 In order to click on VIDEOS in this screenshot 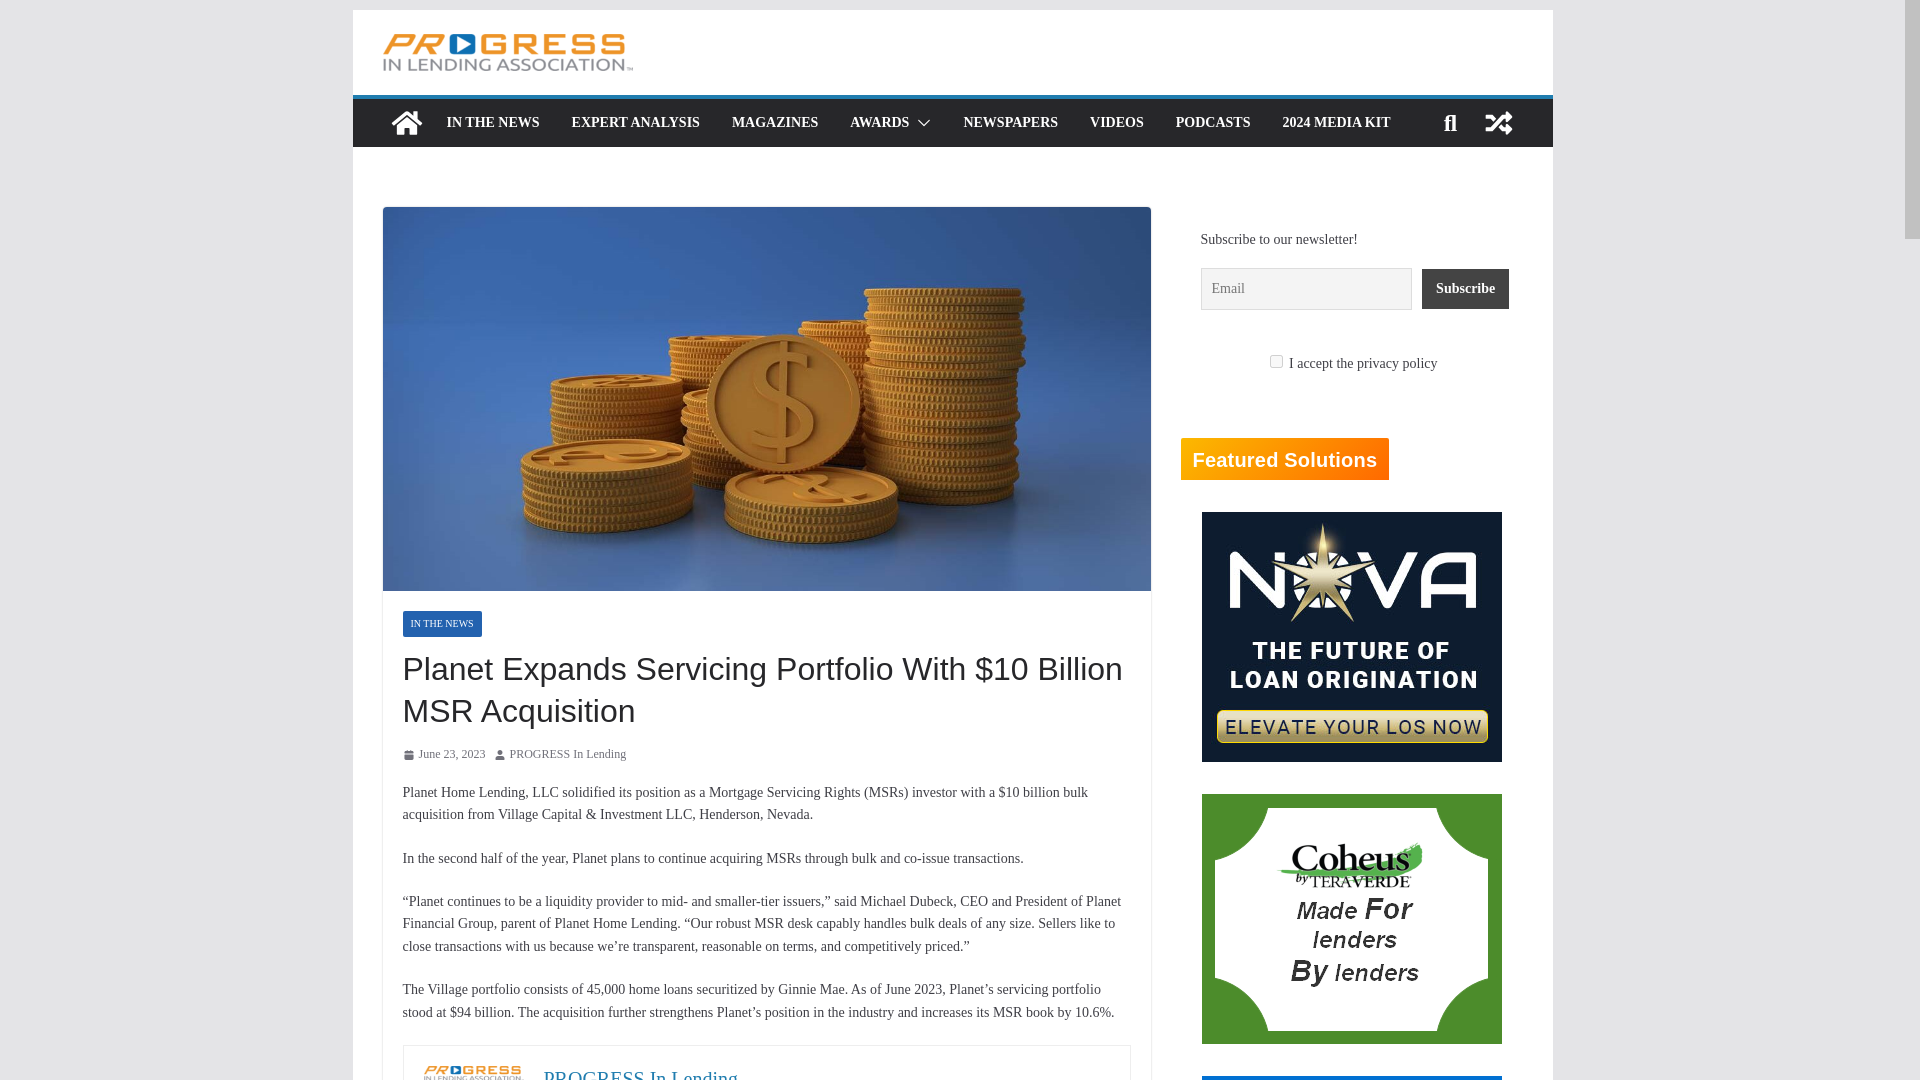, I will do `click(1117, 123)`.